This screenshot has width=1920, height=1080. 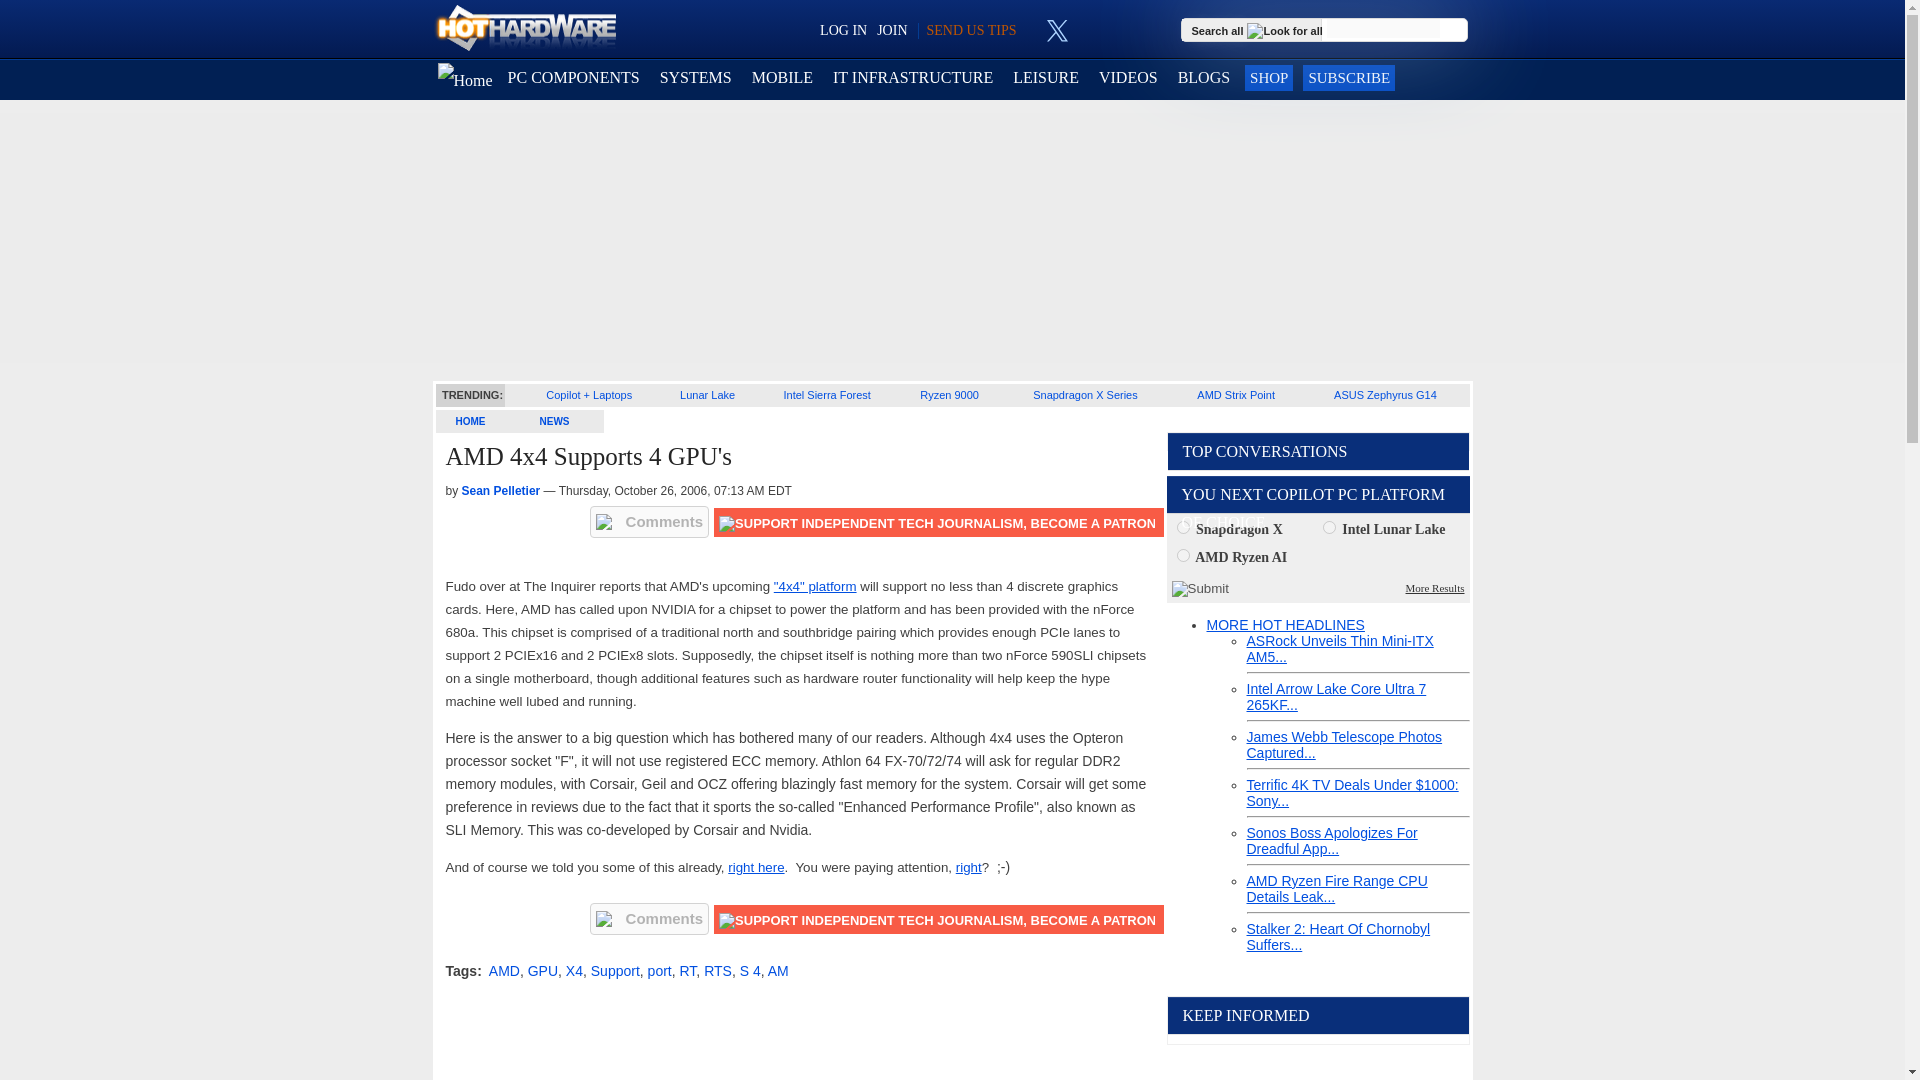 I want to click on SEND US TIPS, so click(x=970, y=30).